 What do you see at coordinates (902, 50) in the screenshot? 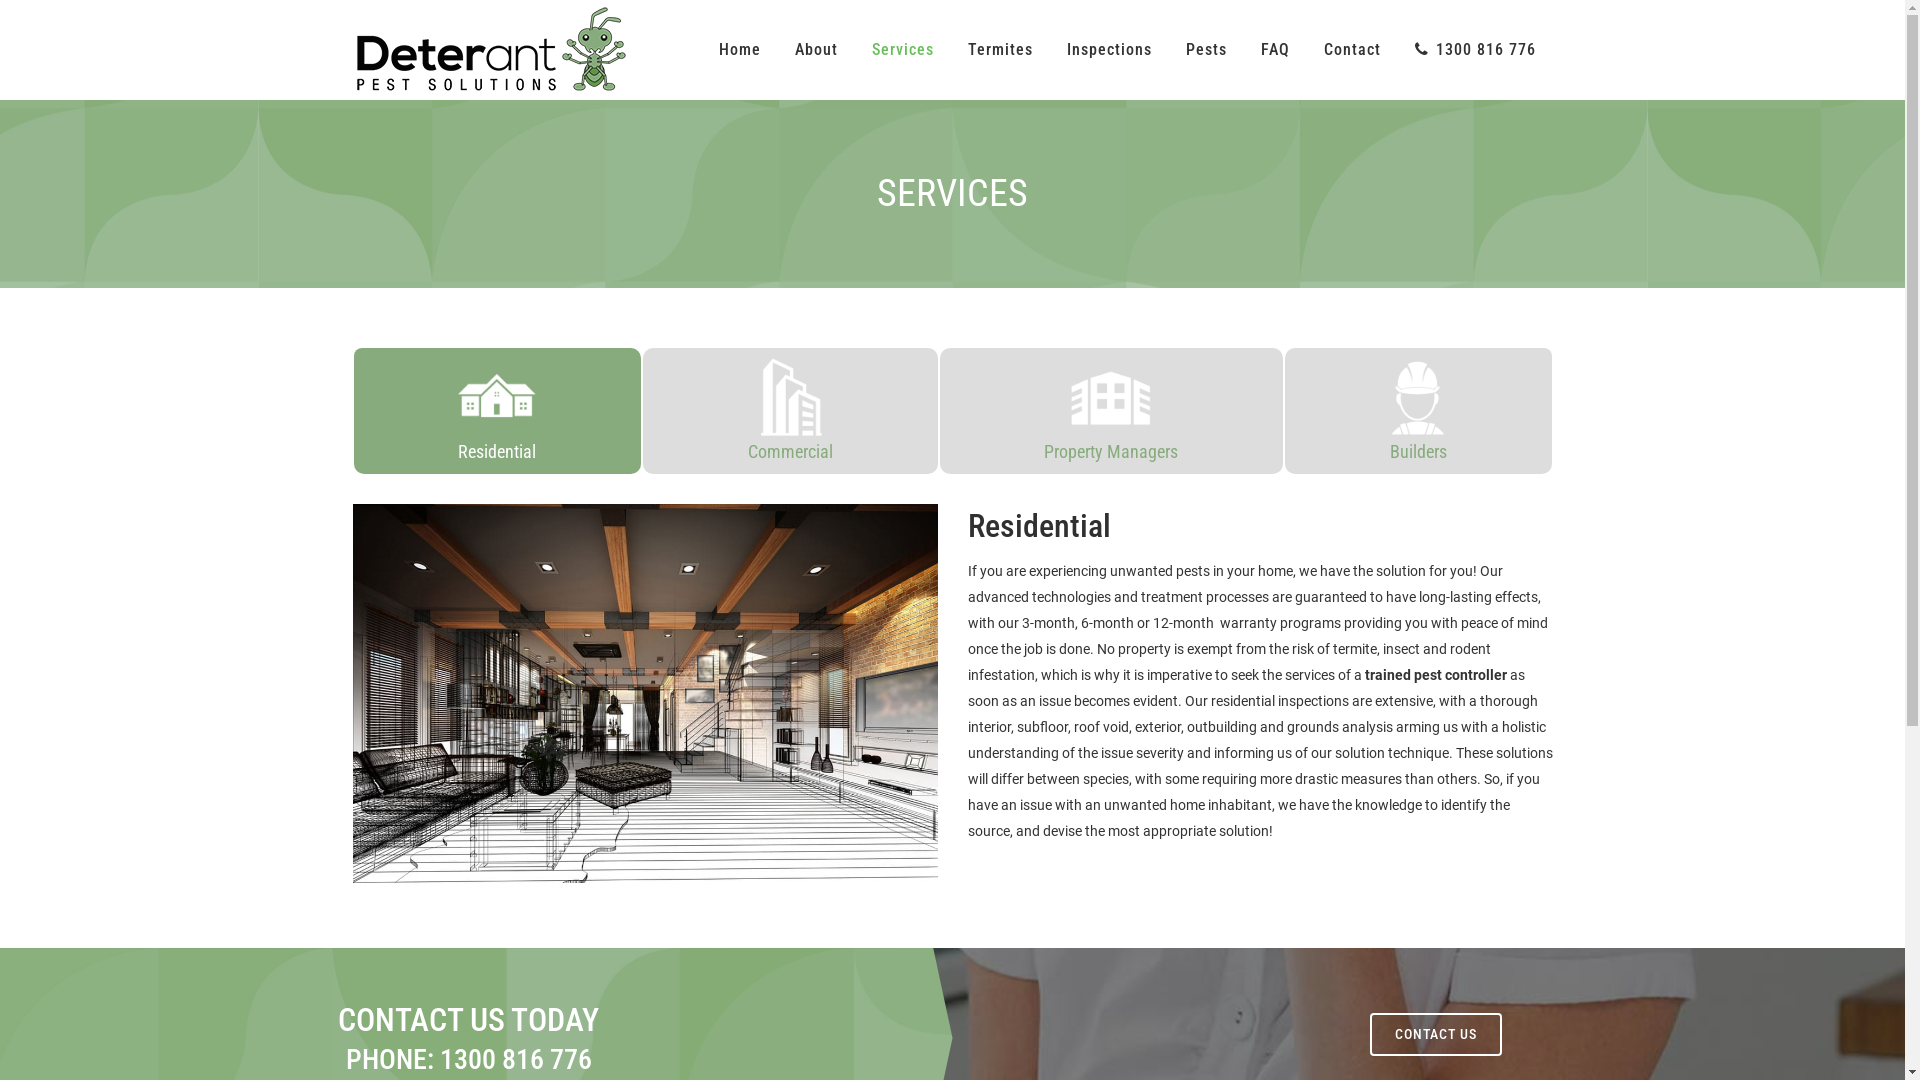
I see `Services` at bounding box center [902, 50].